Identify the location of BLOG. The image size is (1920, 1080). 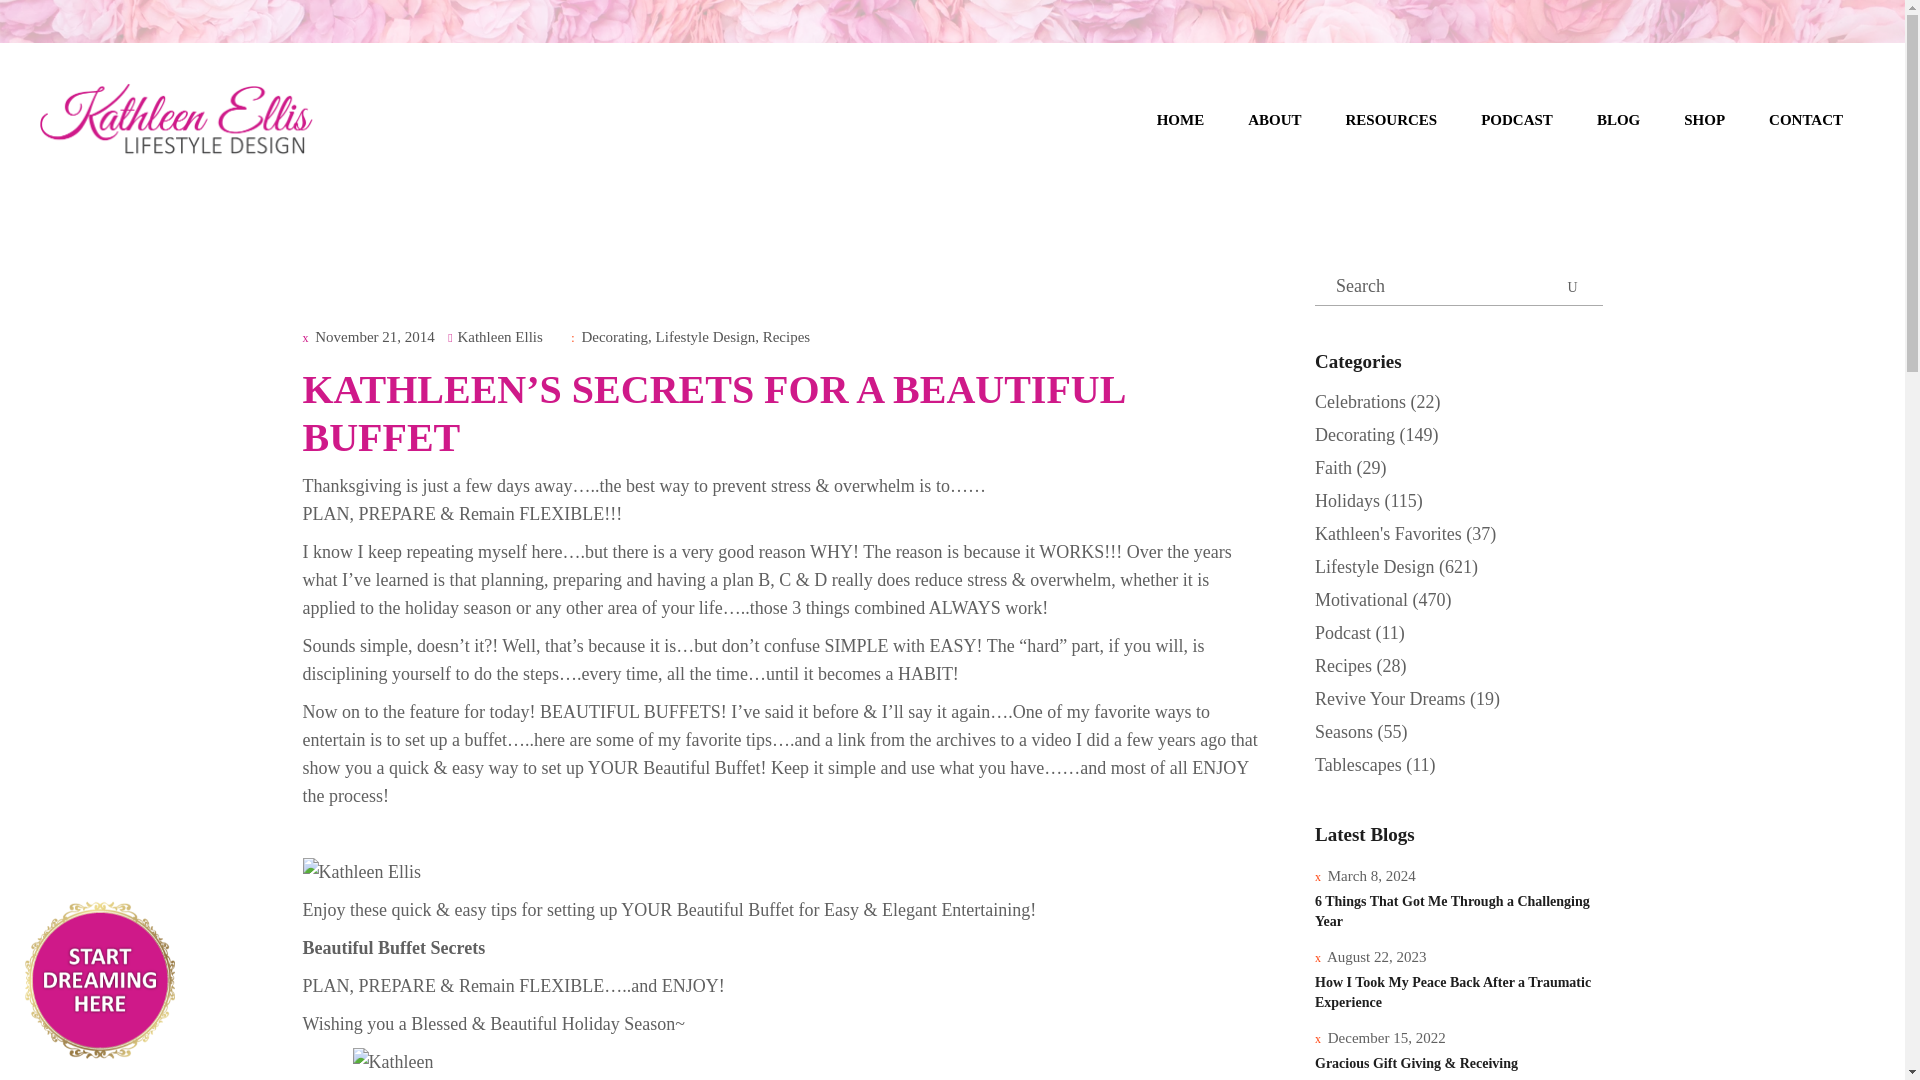
(1618, 120).